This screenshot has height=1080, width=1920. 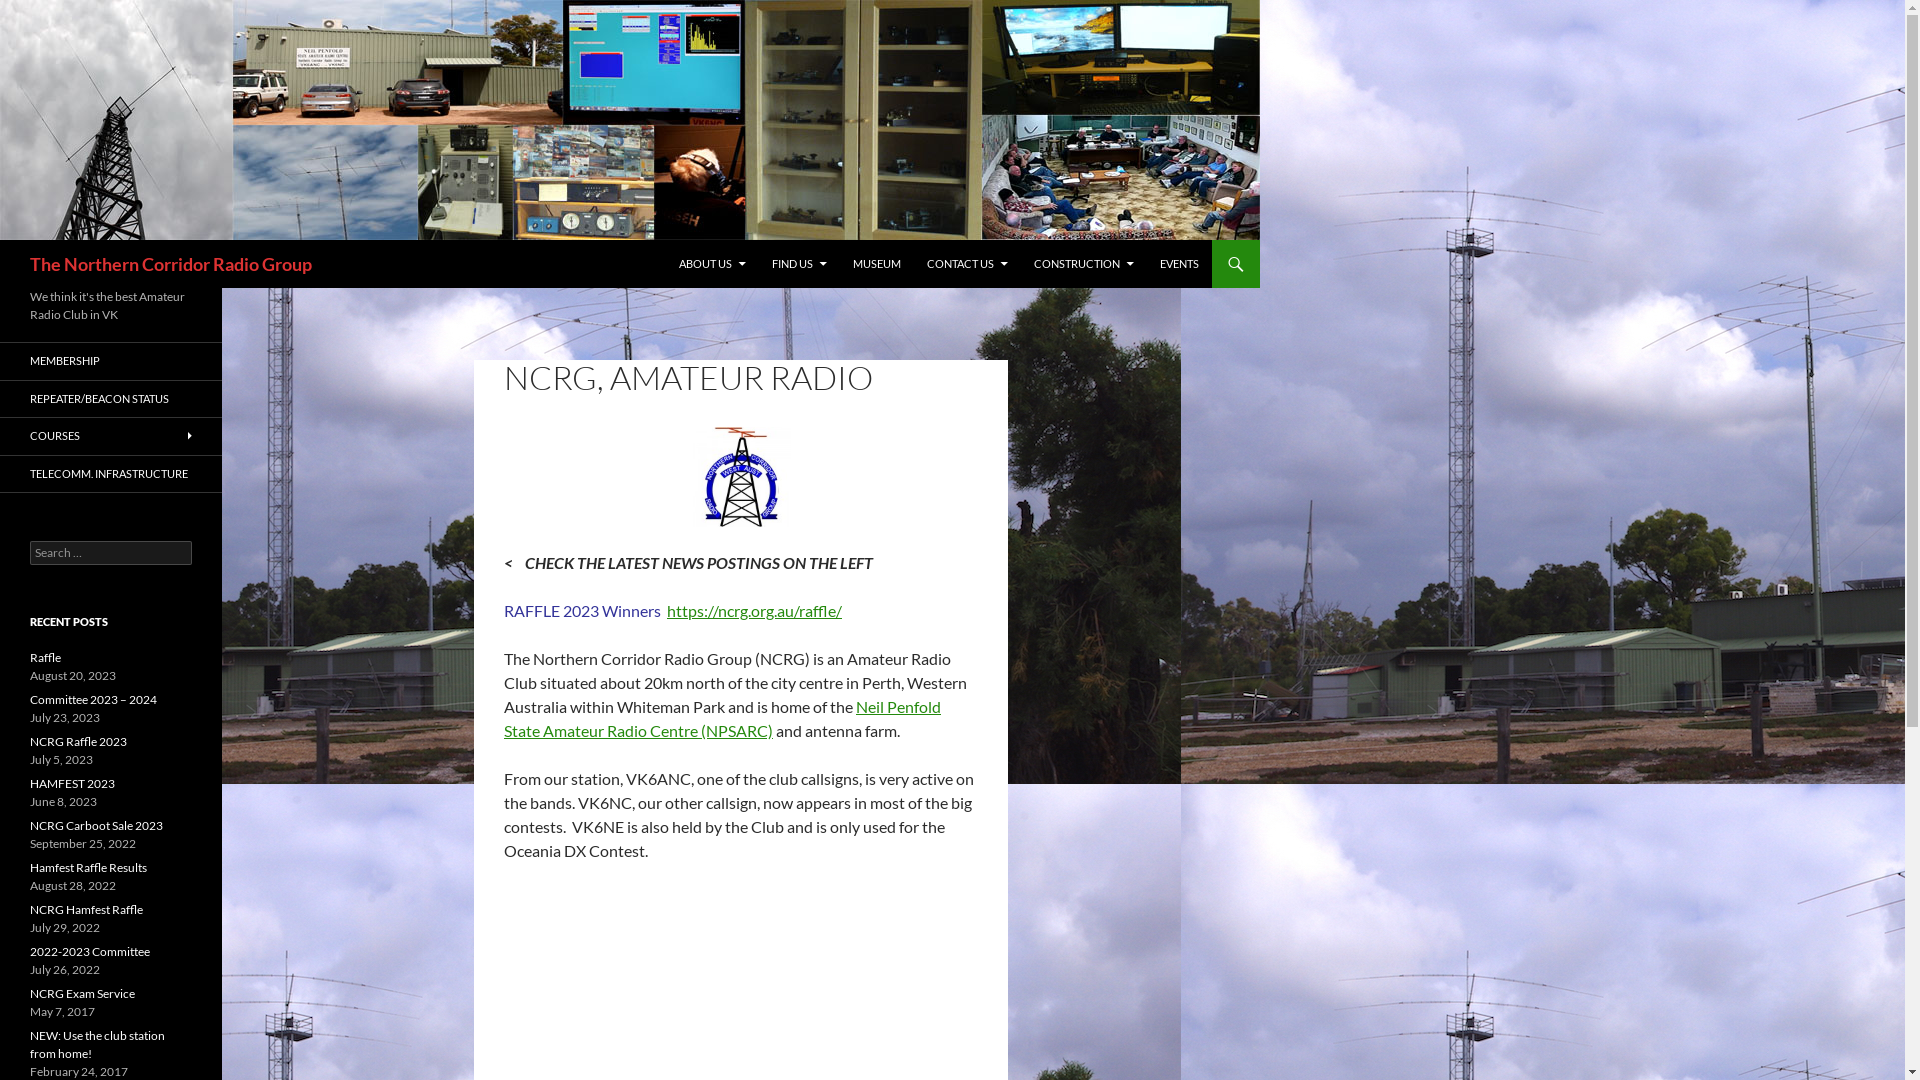 I want to click on EVENTS, so click(x=1180, y=264).